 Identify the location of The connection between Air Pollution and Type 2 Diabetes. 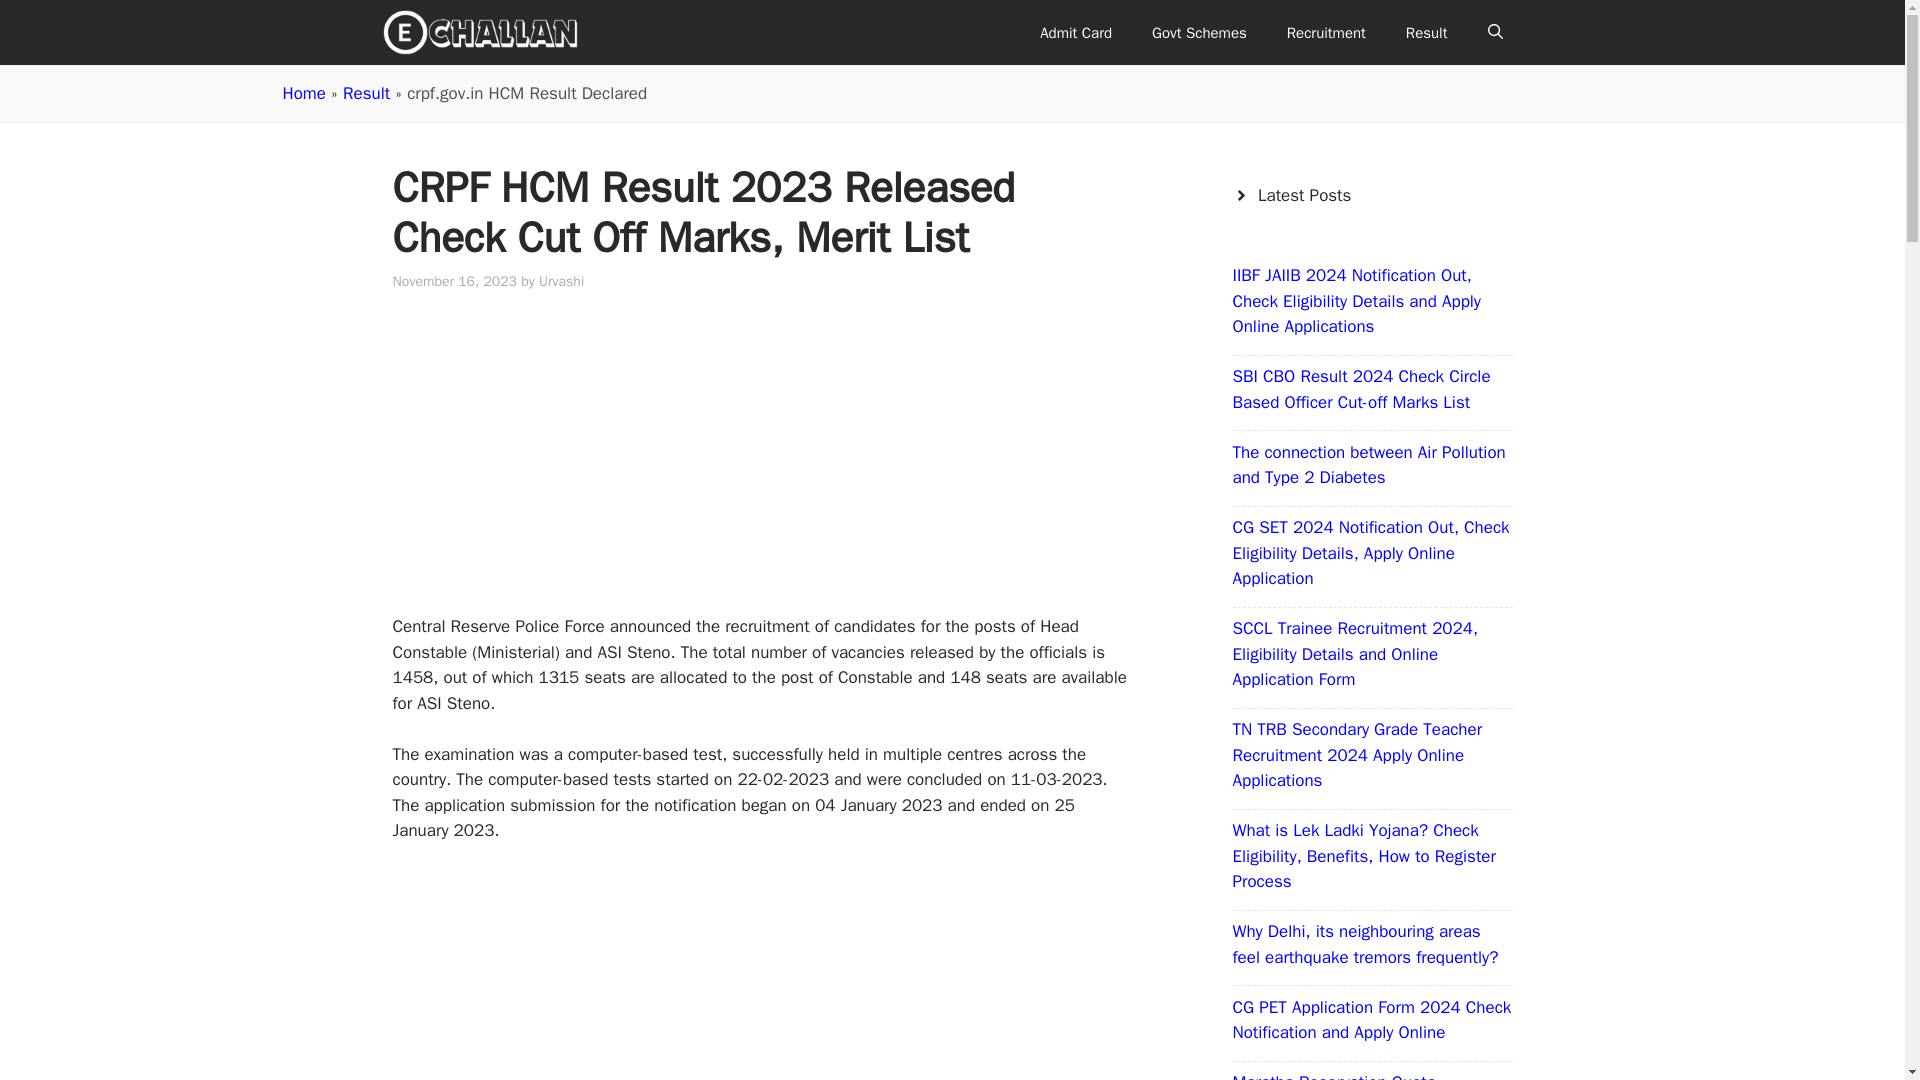
(1368, 465).